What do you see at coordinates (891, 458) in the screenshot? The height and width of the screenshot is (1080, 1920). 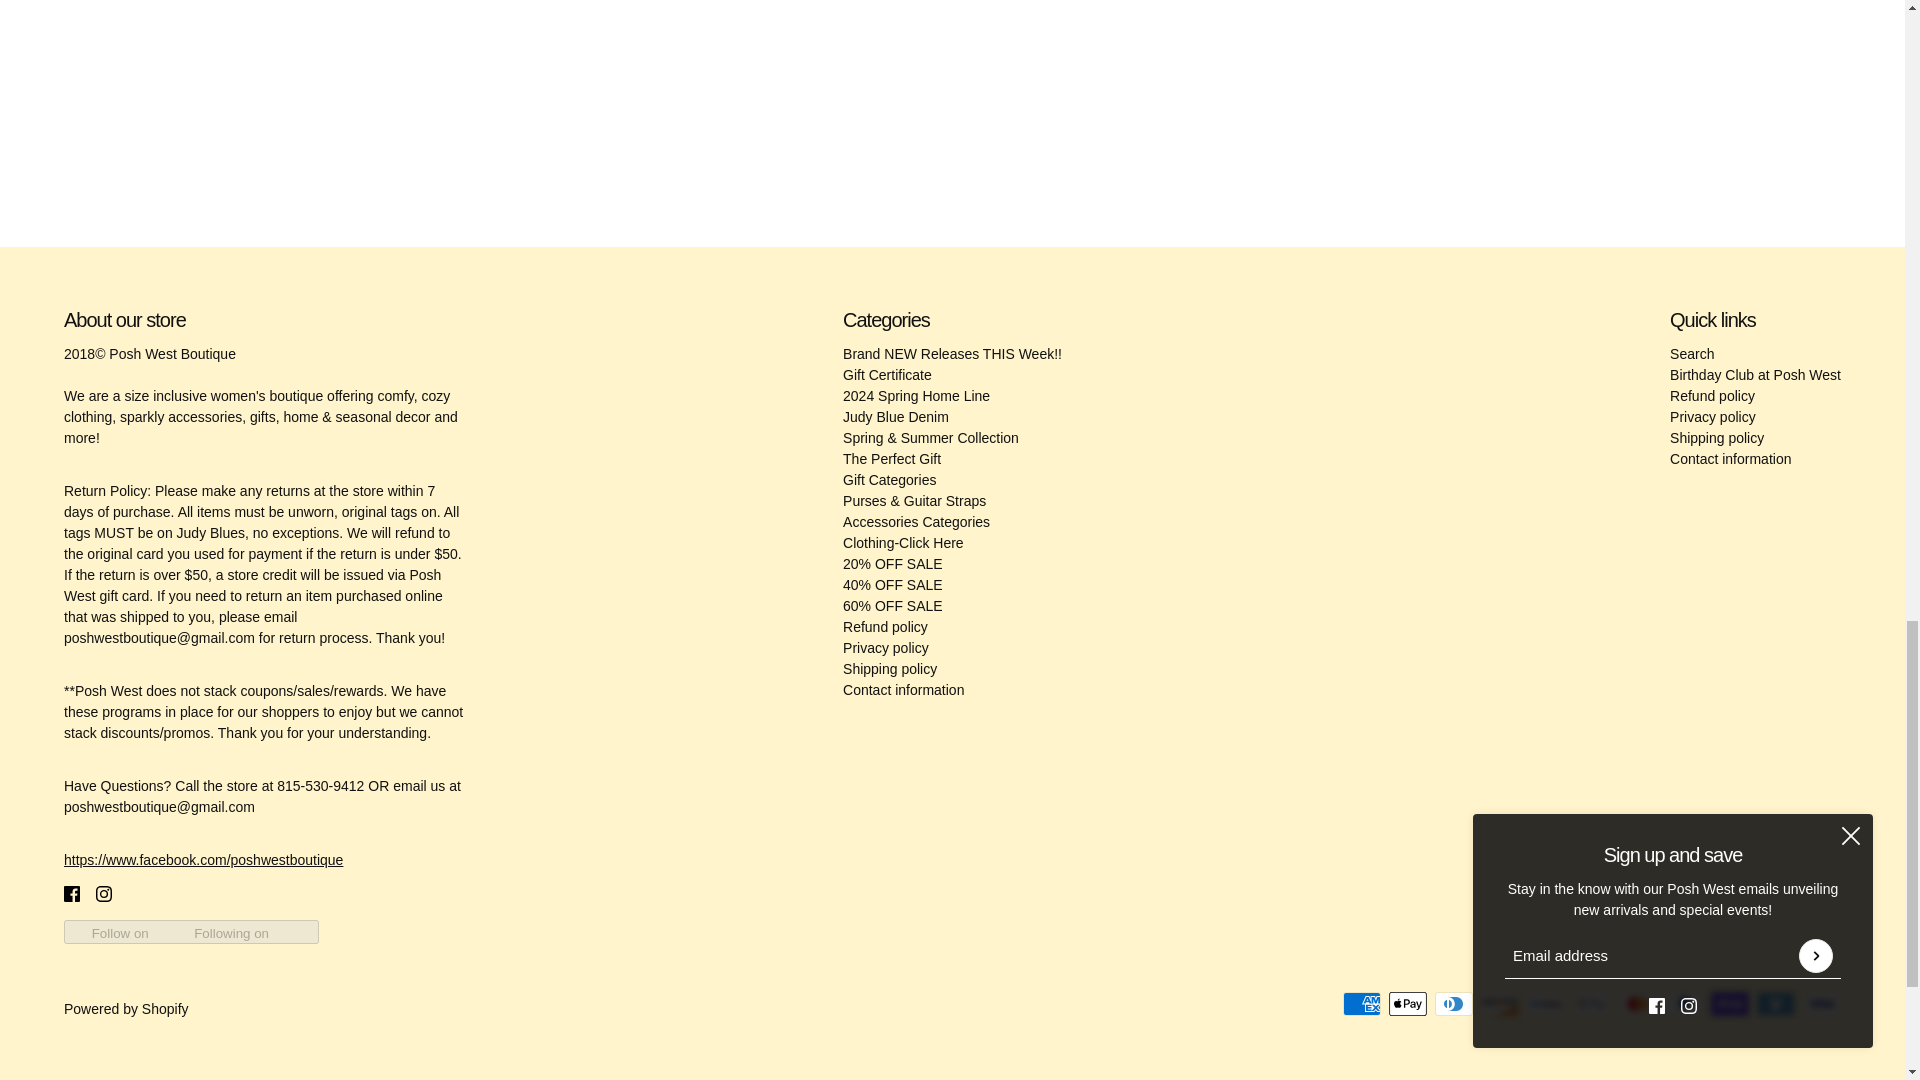 I see `The Perfect Gift` at bounding box center [891, 458].